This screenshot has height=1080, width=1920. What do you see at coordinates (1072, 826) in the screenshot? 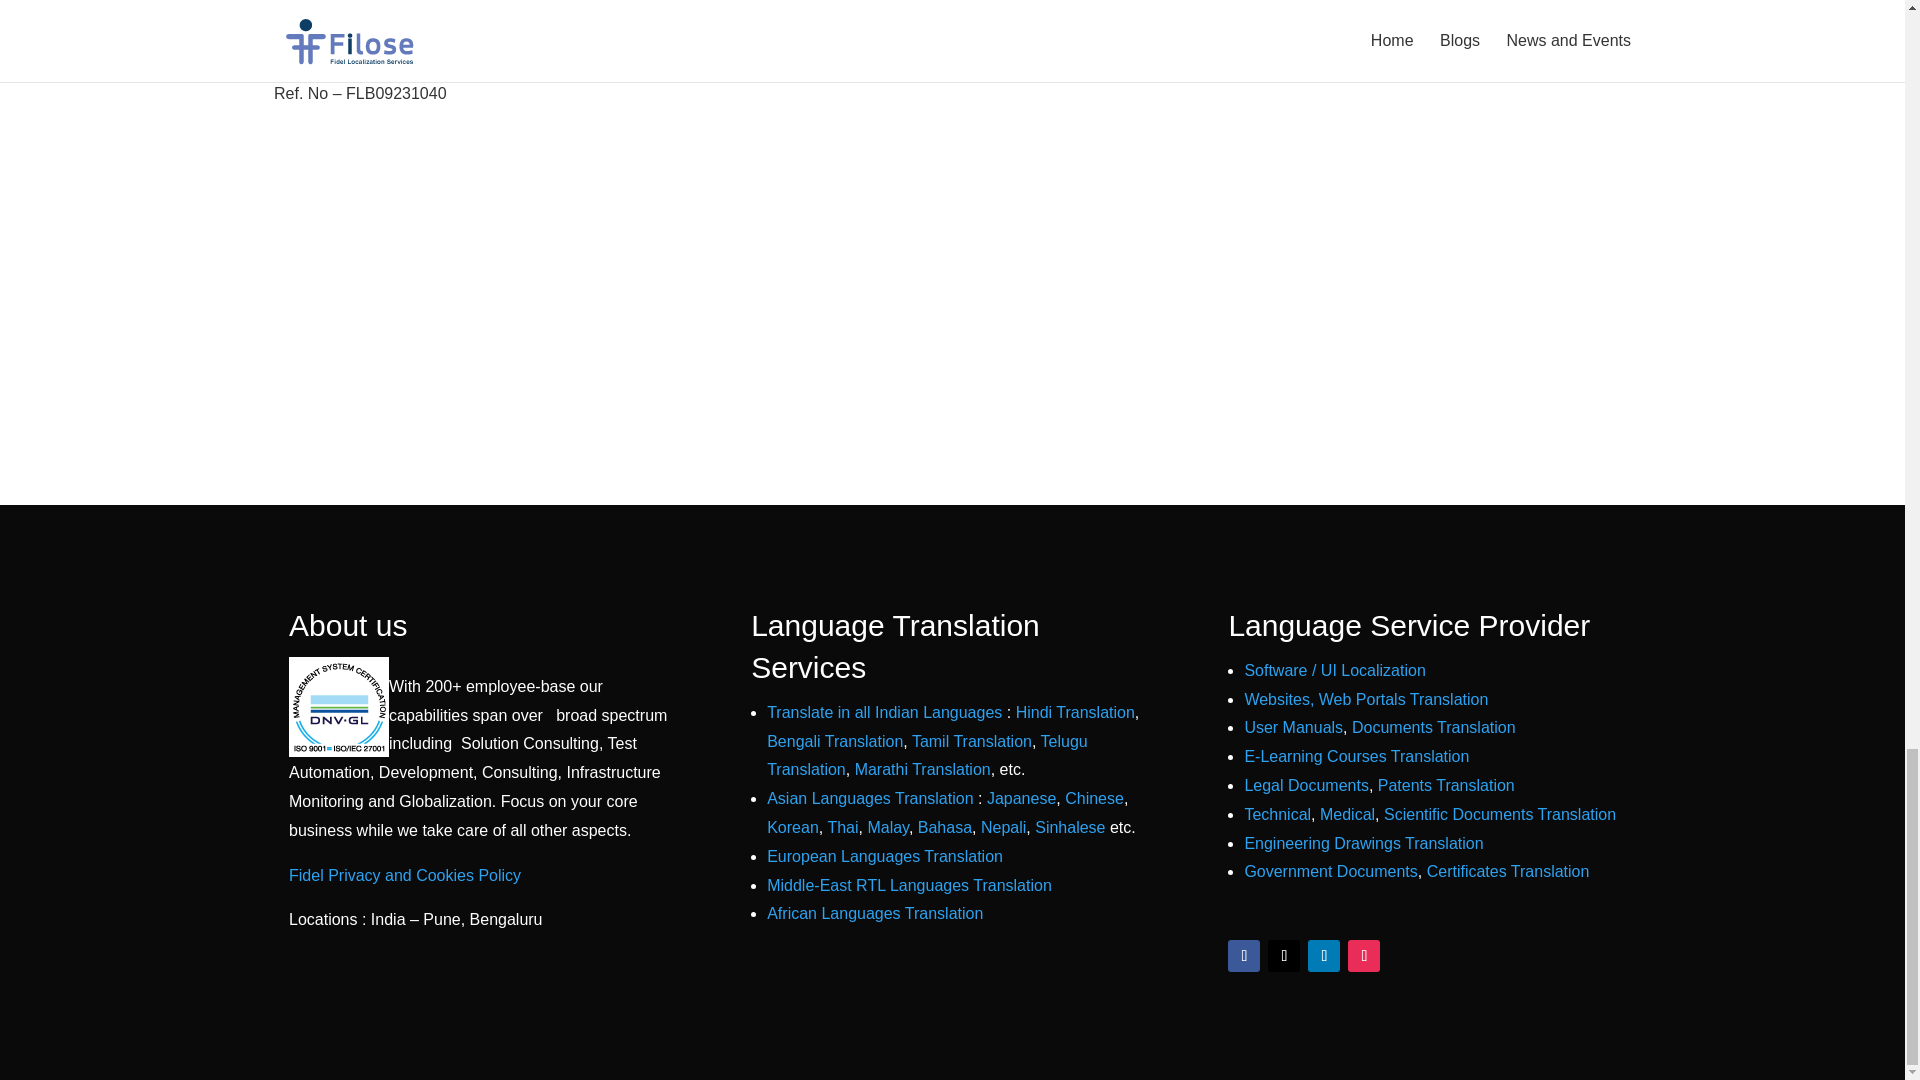
I see `Sinhalese` at bounding box center [1072, 826].